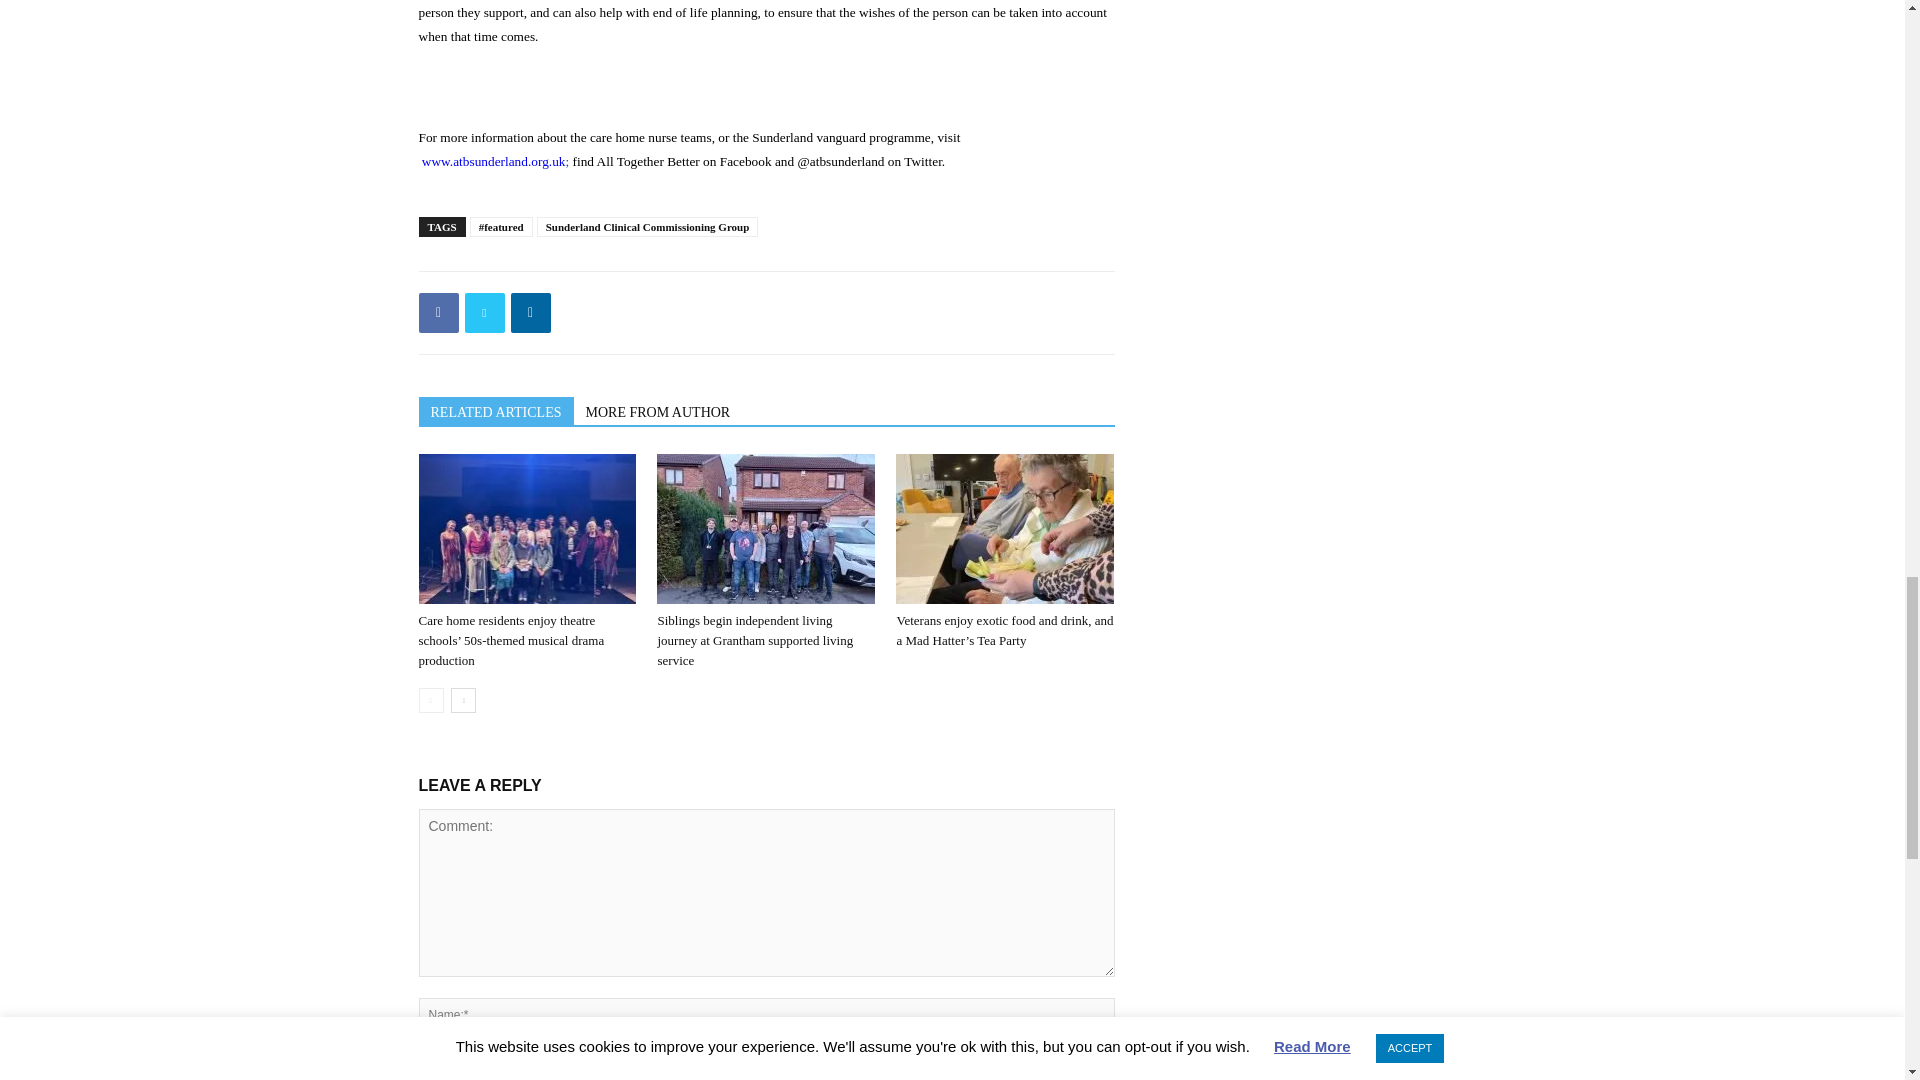 Image resolution: width=1920 pixels, height=1080 pixels. Describe the element at coordinates (530, 312) in the screenshot. I see `Linkedin` at that location.